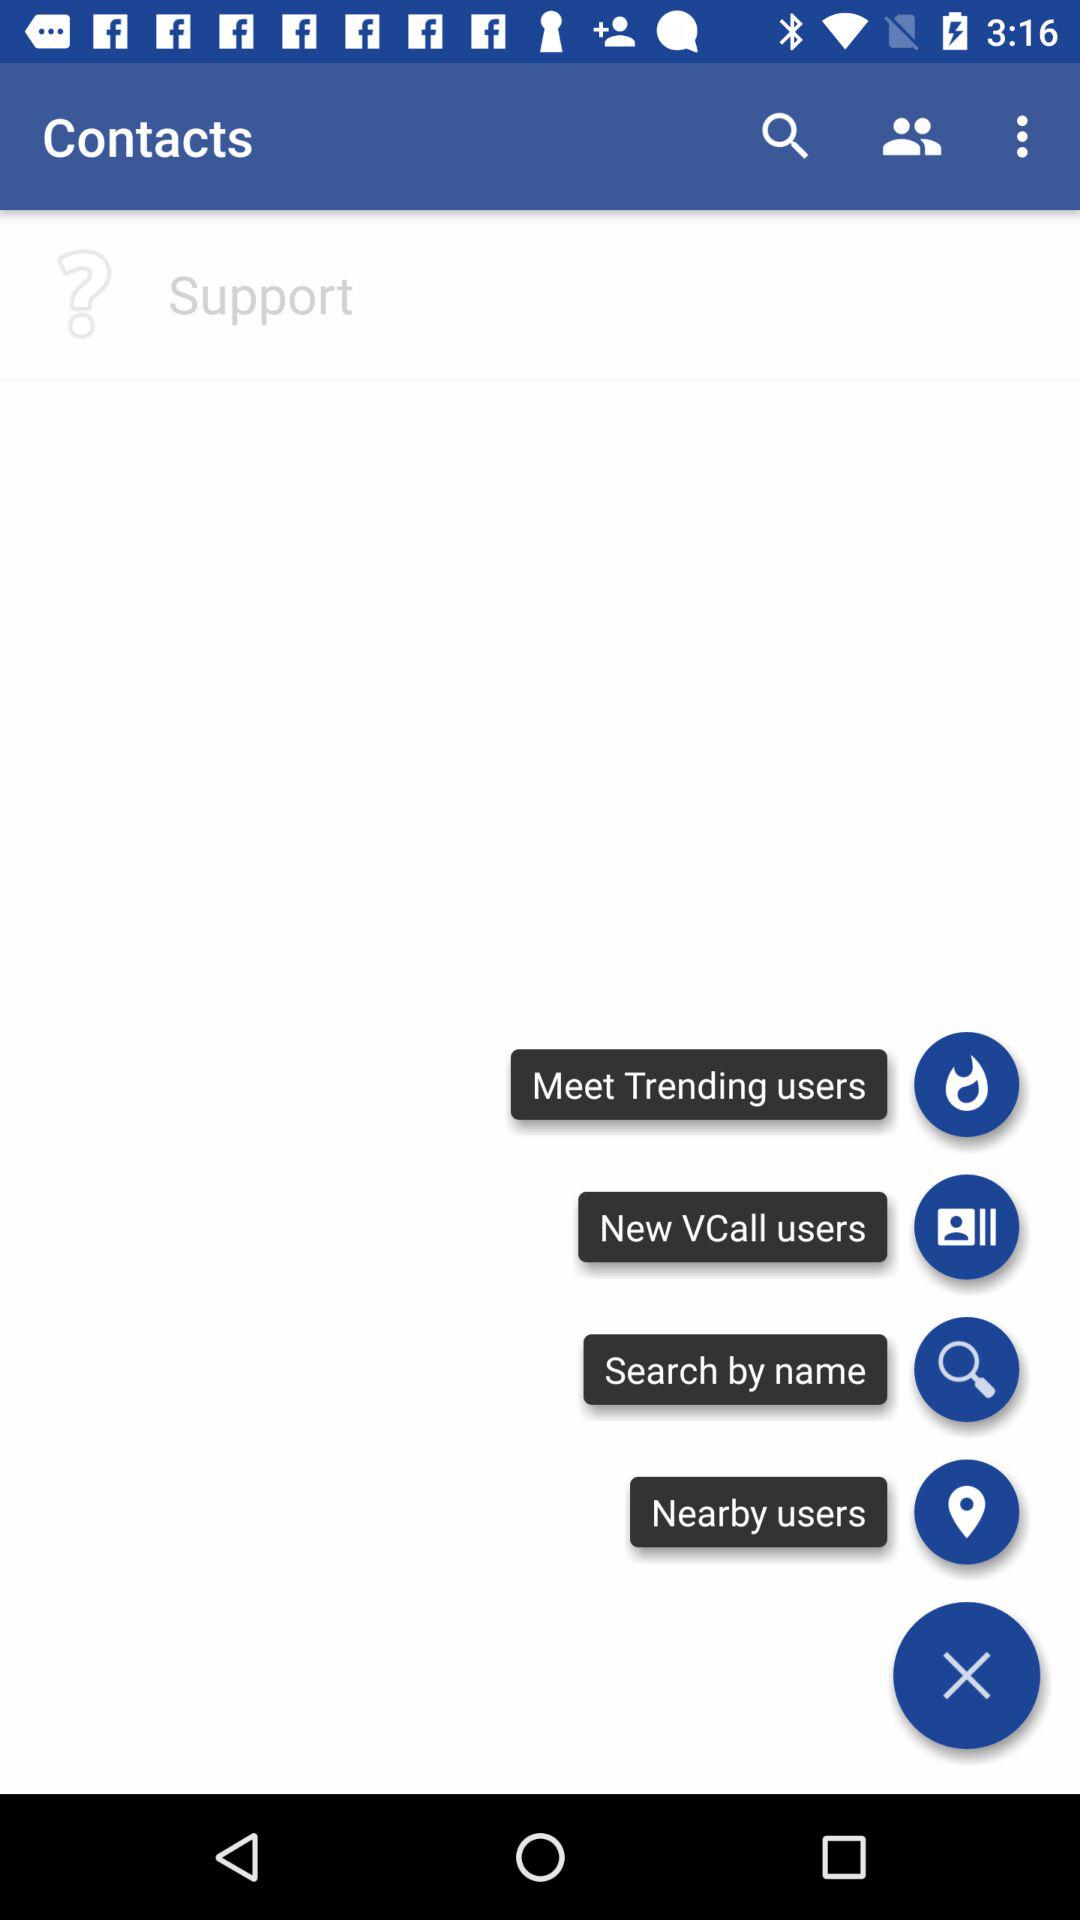  Describe the element at coordinates (758, 1512) in the screenshot. I see `turn on nearby users item` at that location.